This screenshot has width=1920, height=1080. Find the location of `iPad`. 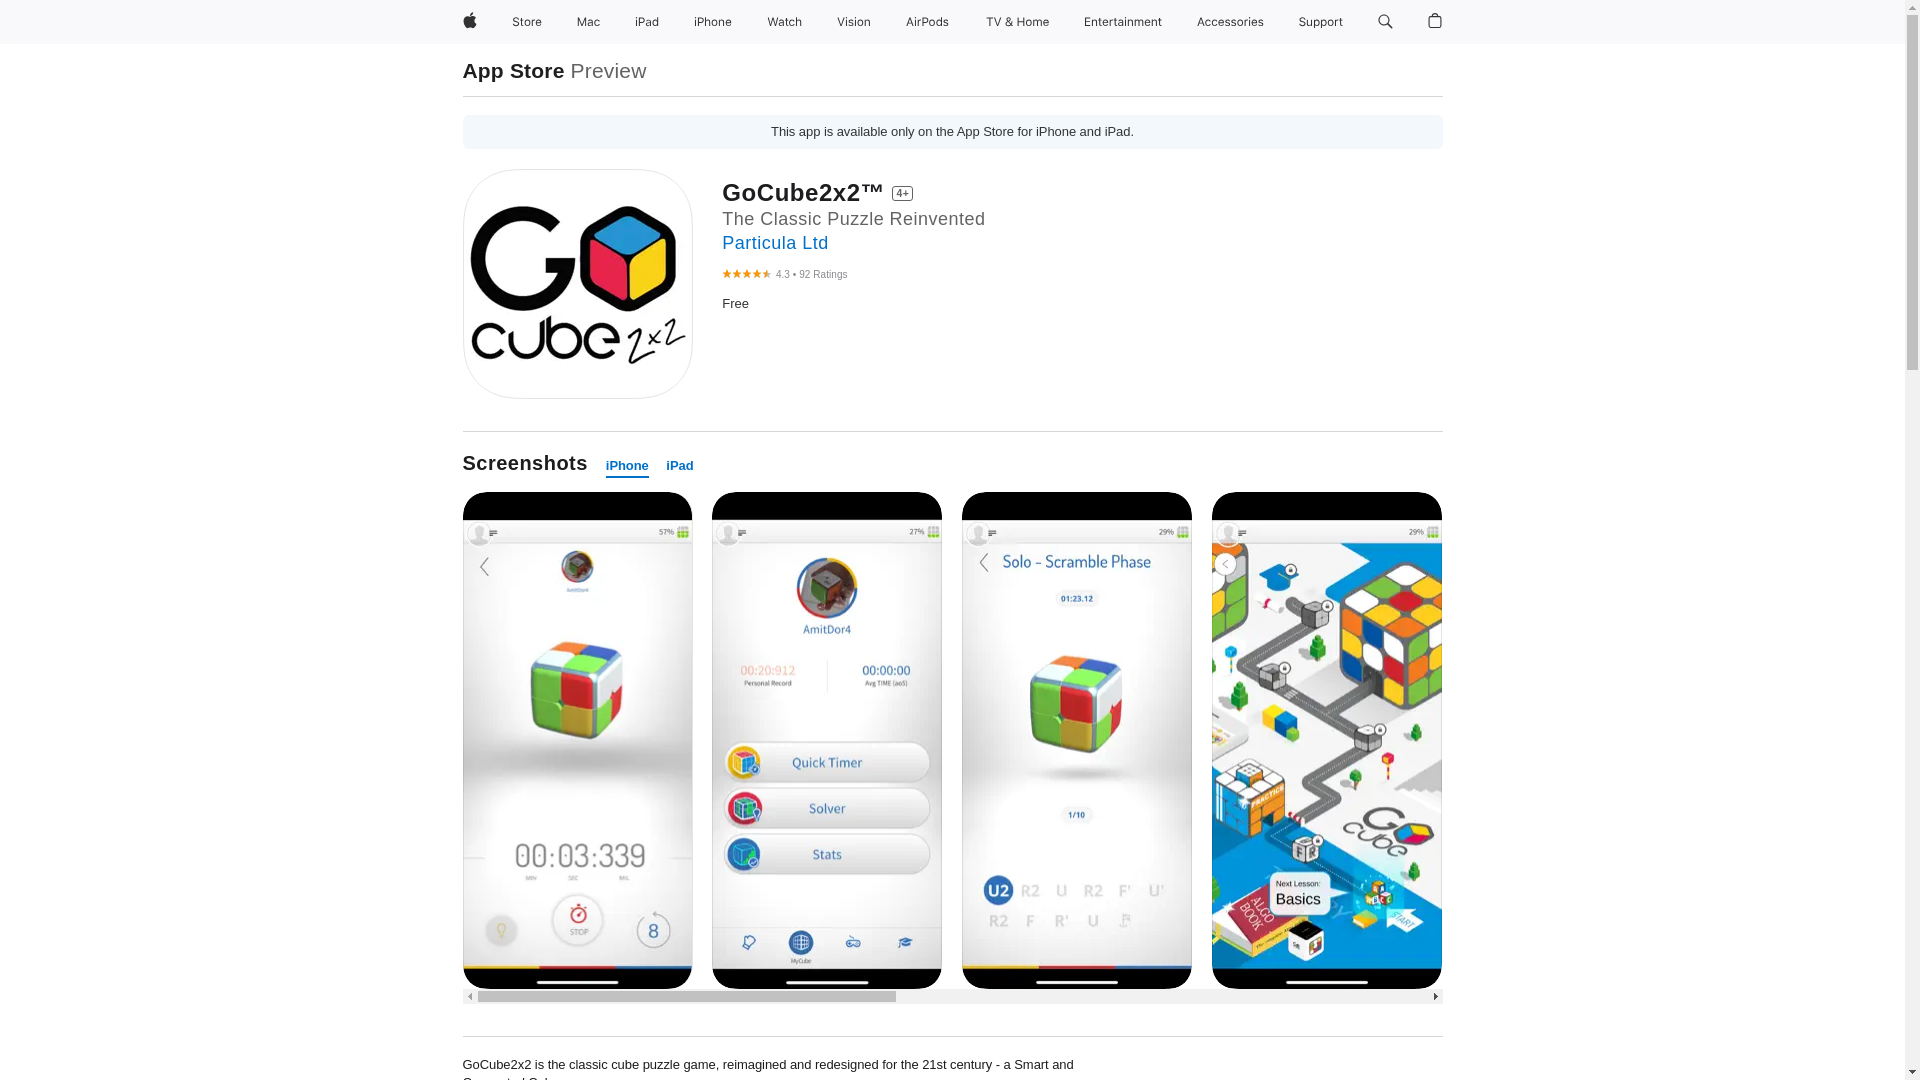

iPad is located at coordinates (646, 22).